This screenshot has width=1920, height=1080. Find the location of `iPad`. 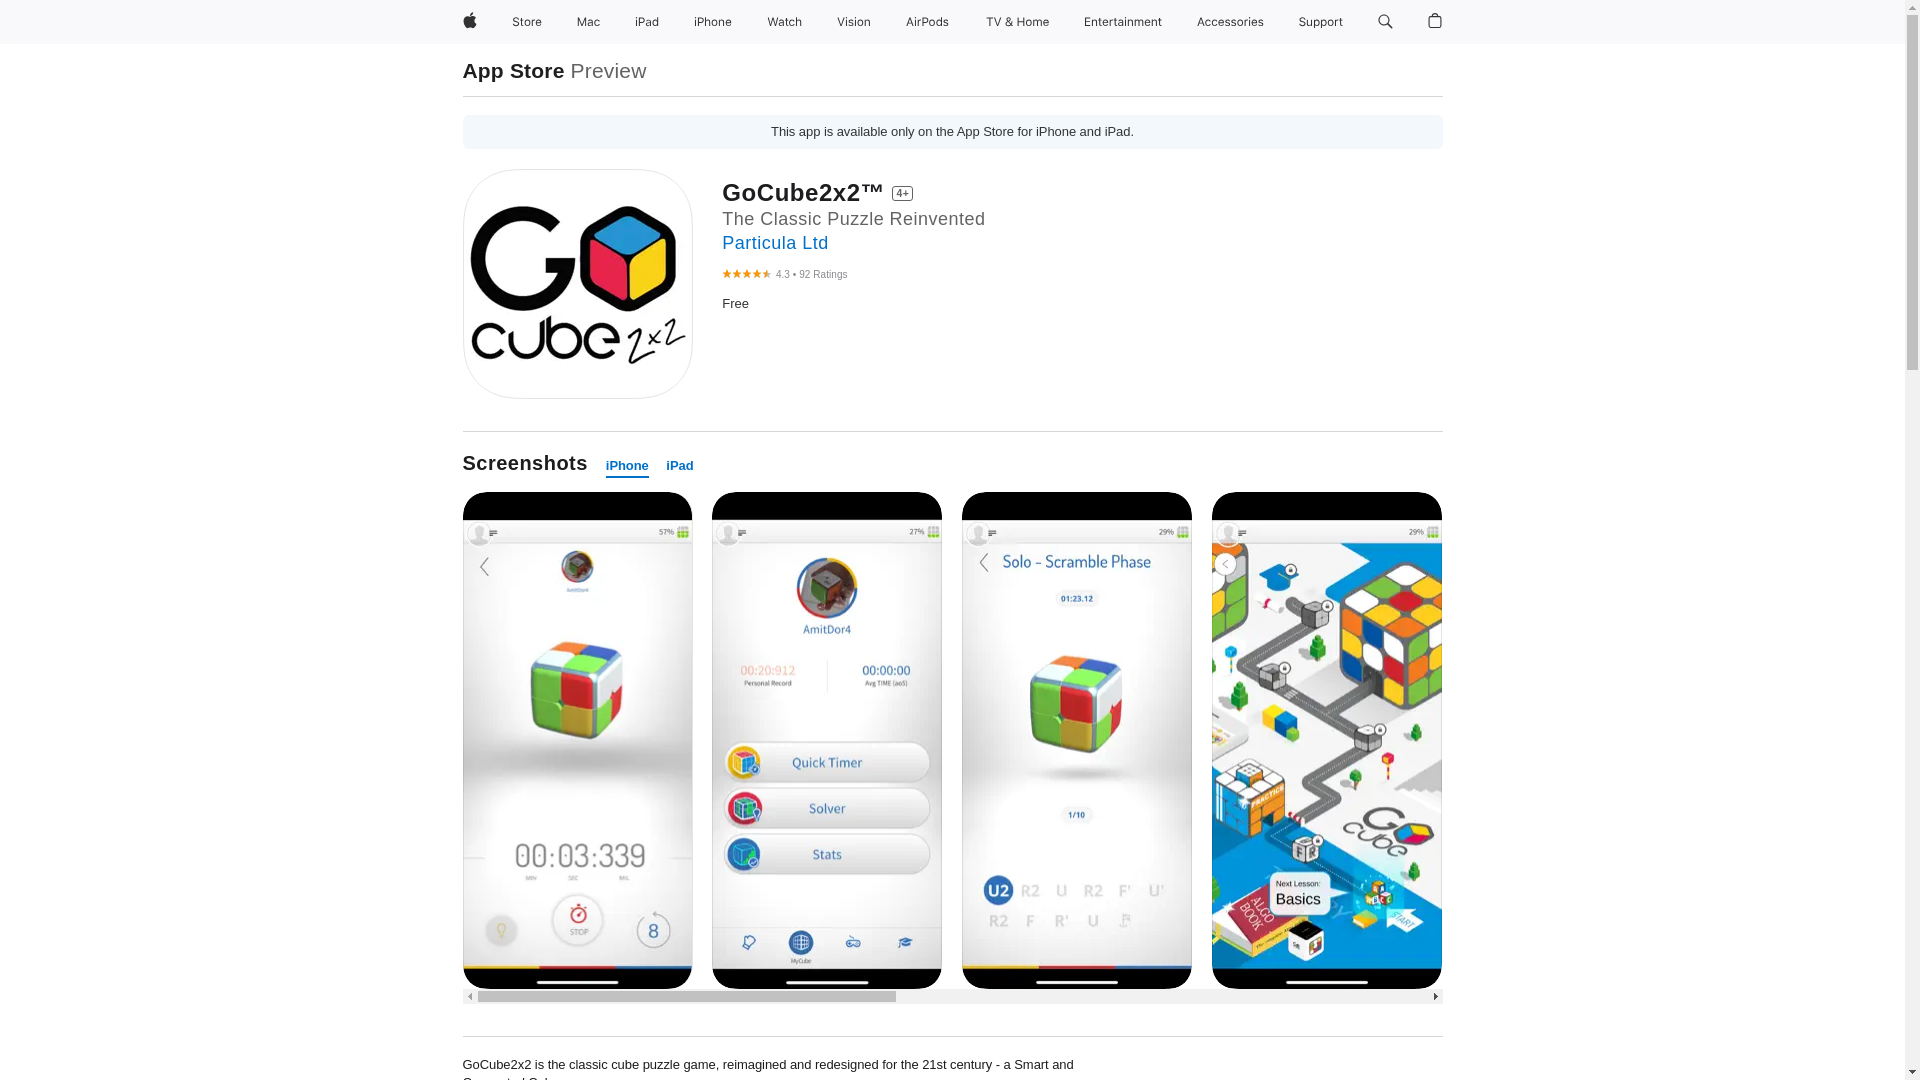

iPad is located at coordinates (646, 22).